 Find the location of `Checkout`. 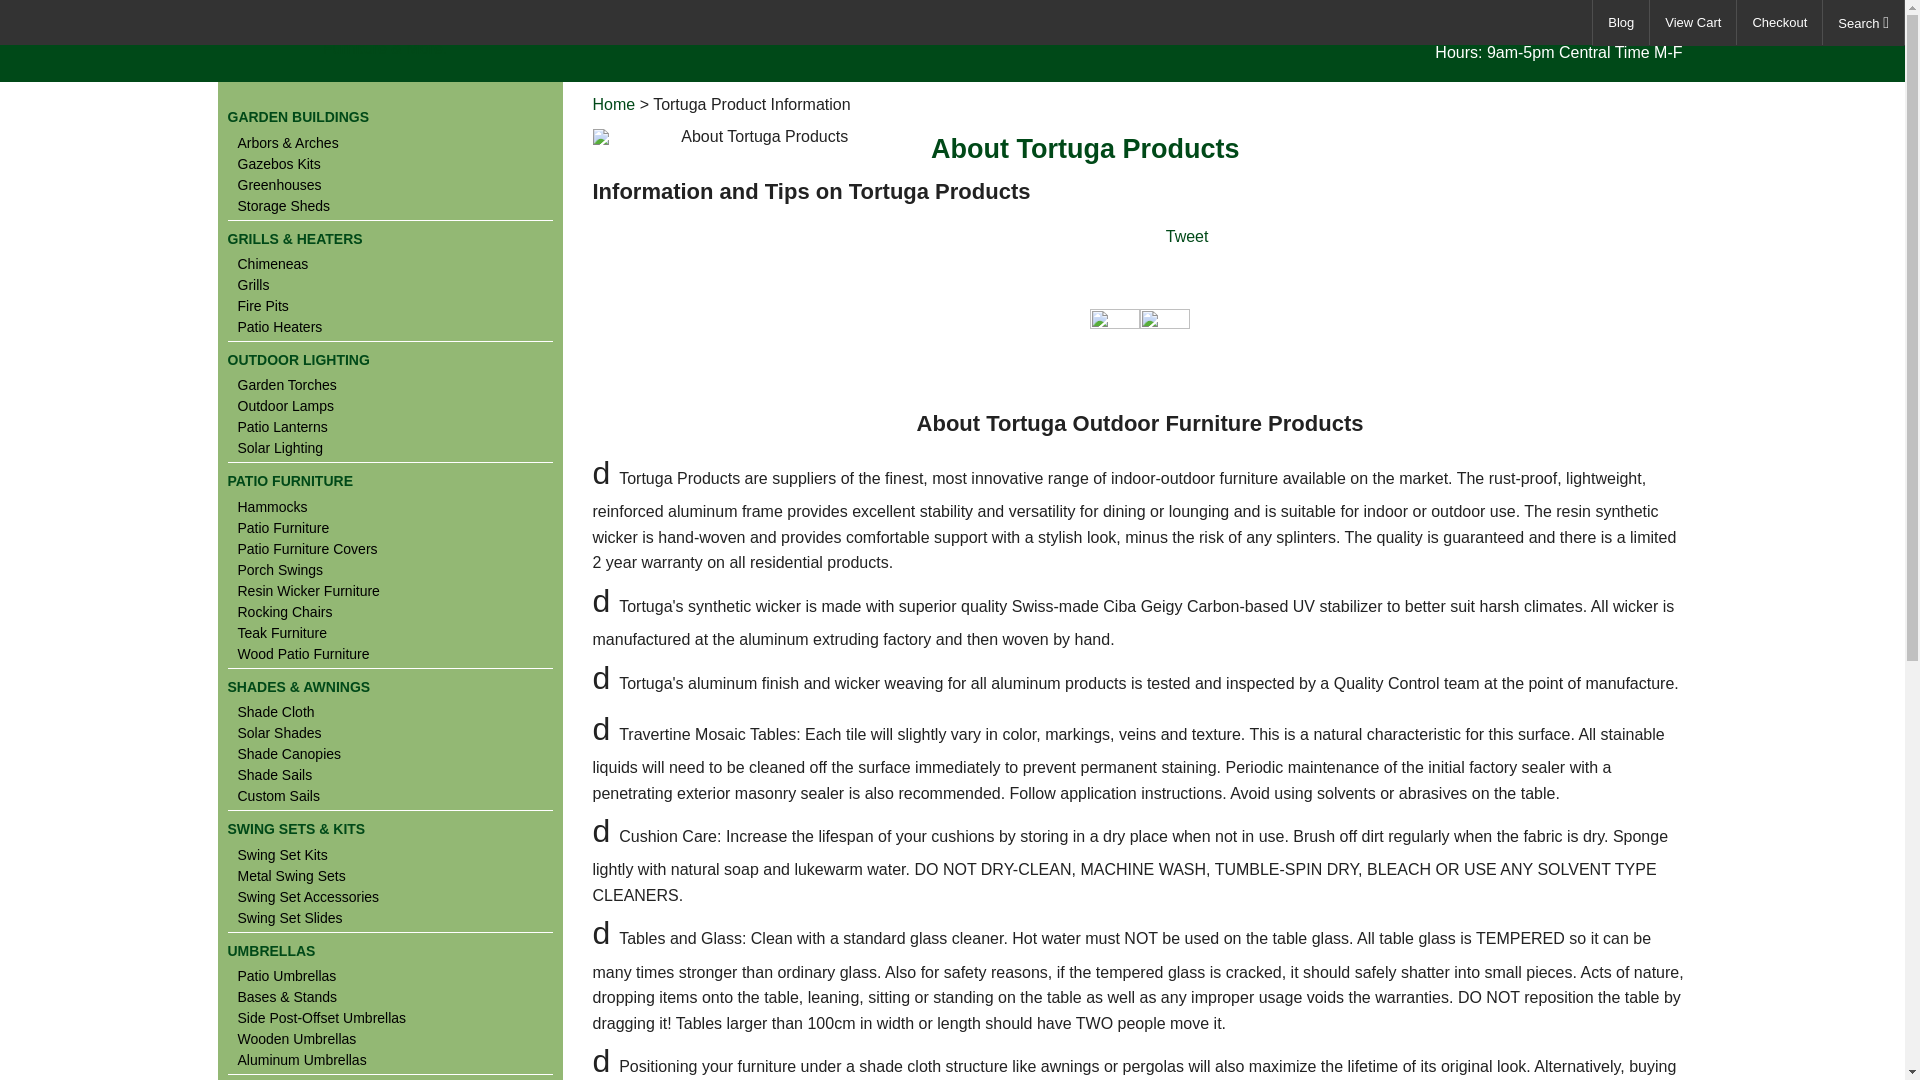

Checkout is located at coordinates (1780, 22).